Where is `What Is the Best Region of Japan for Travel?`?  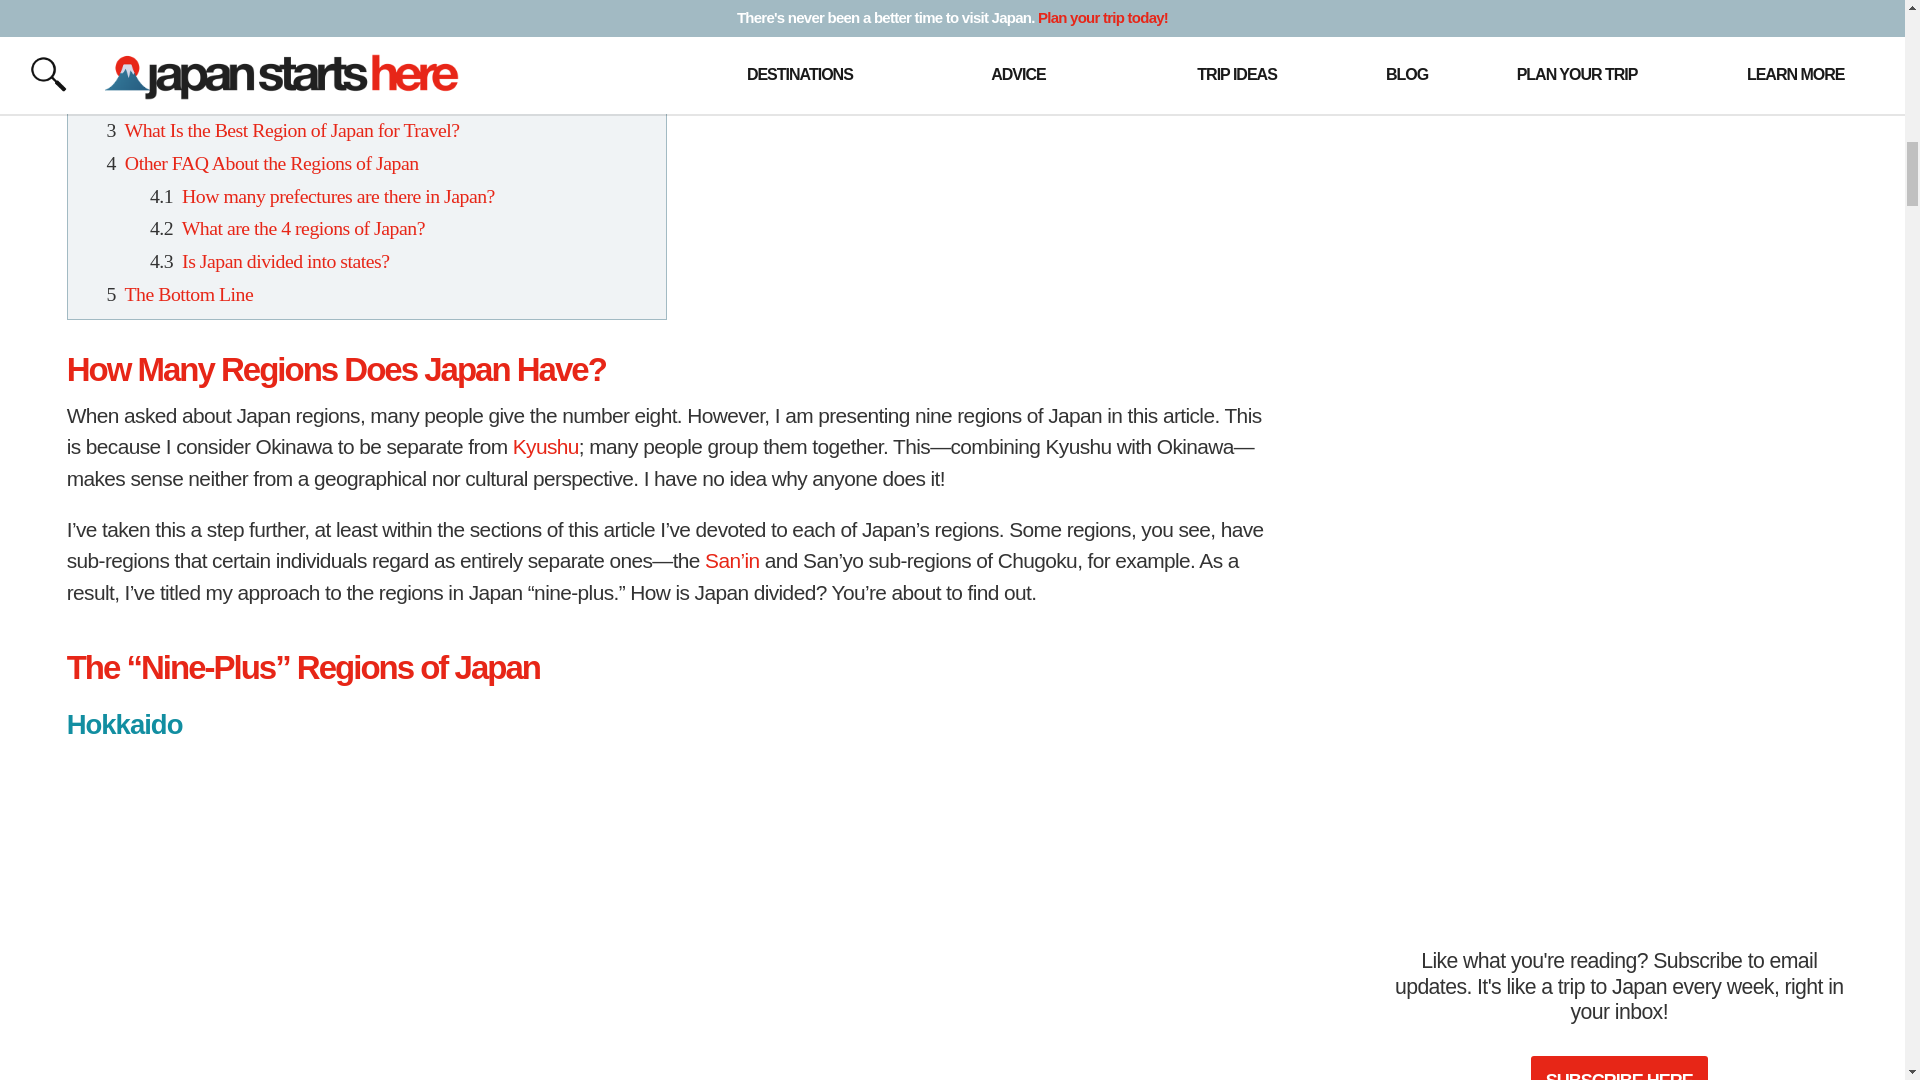
What Is the Best Region of Japan for Travel? is located at coordinates (292, 130).